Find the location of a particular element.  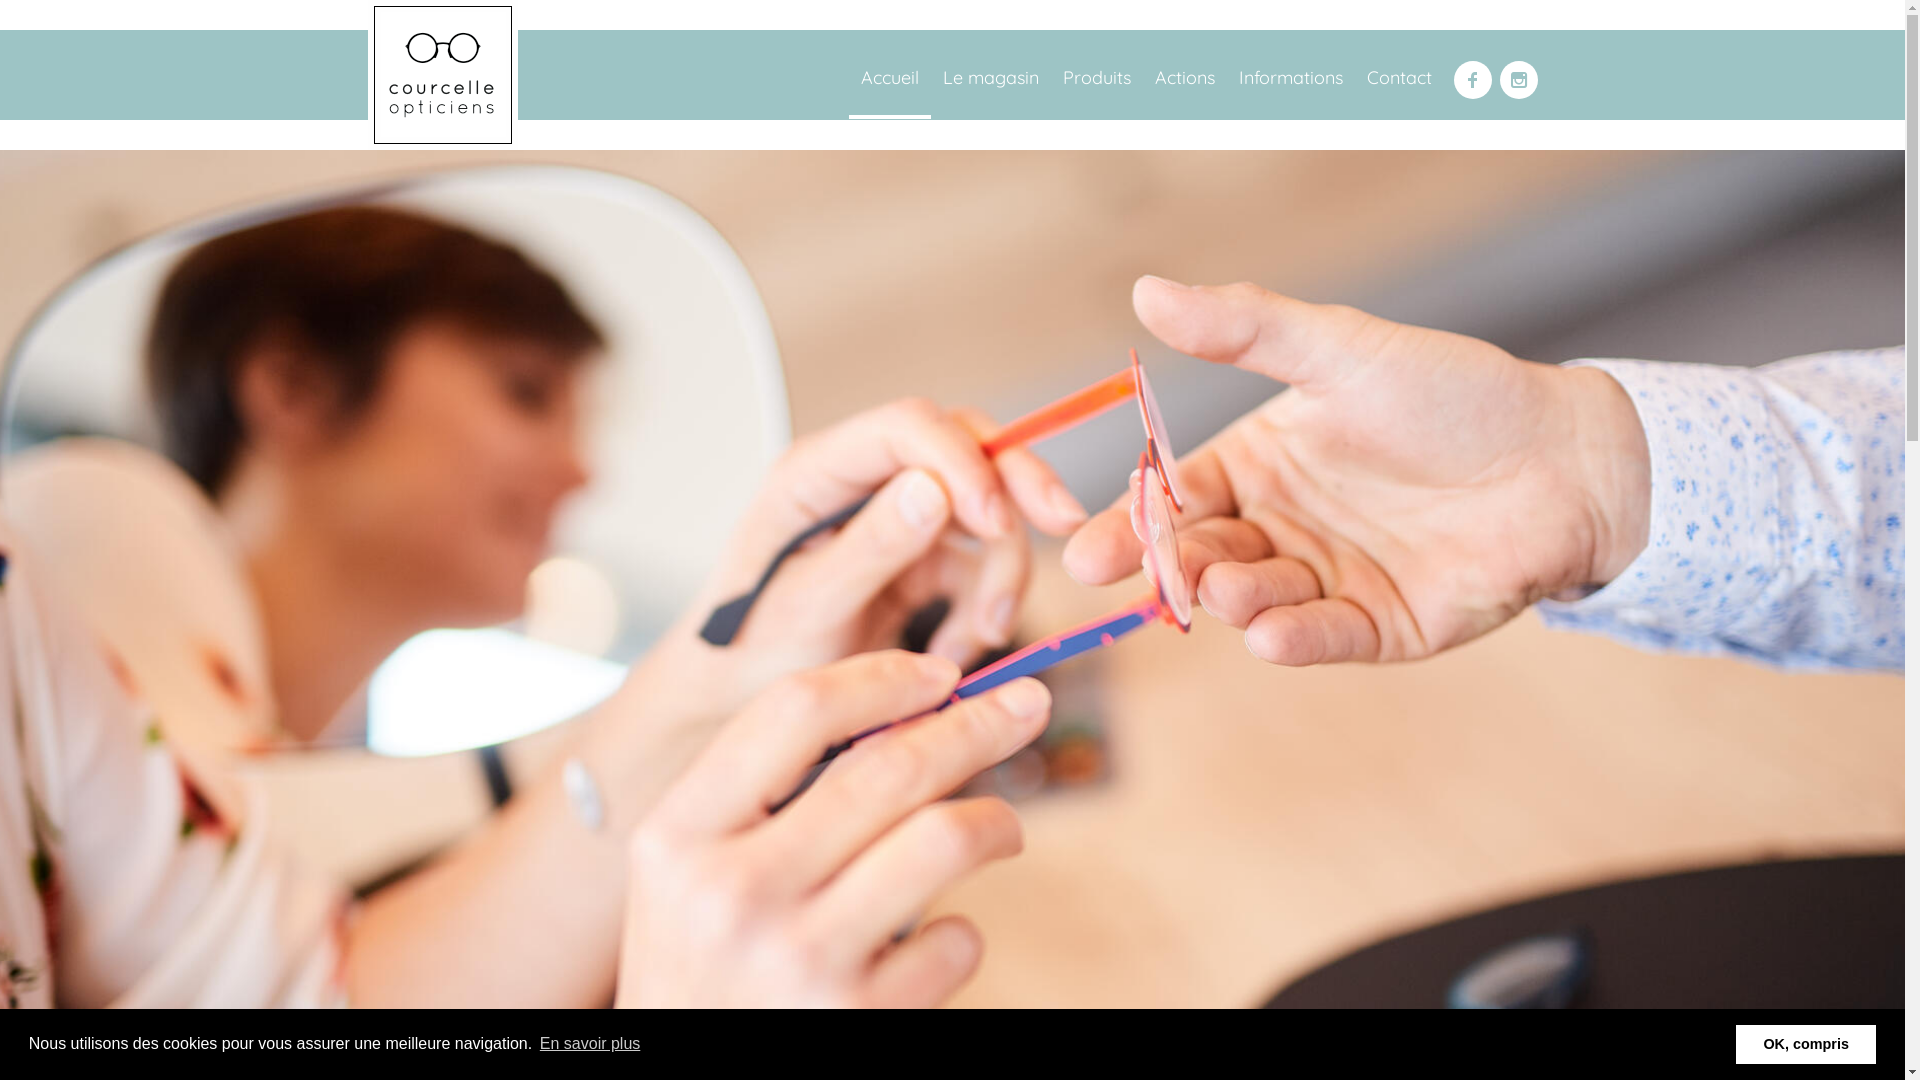

Actions is located at coordinates (1184, 80).